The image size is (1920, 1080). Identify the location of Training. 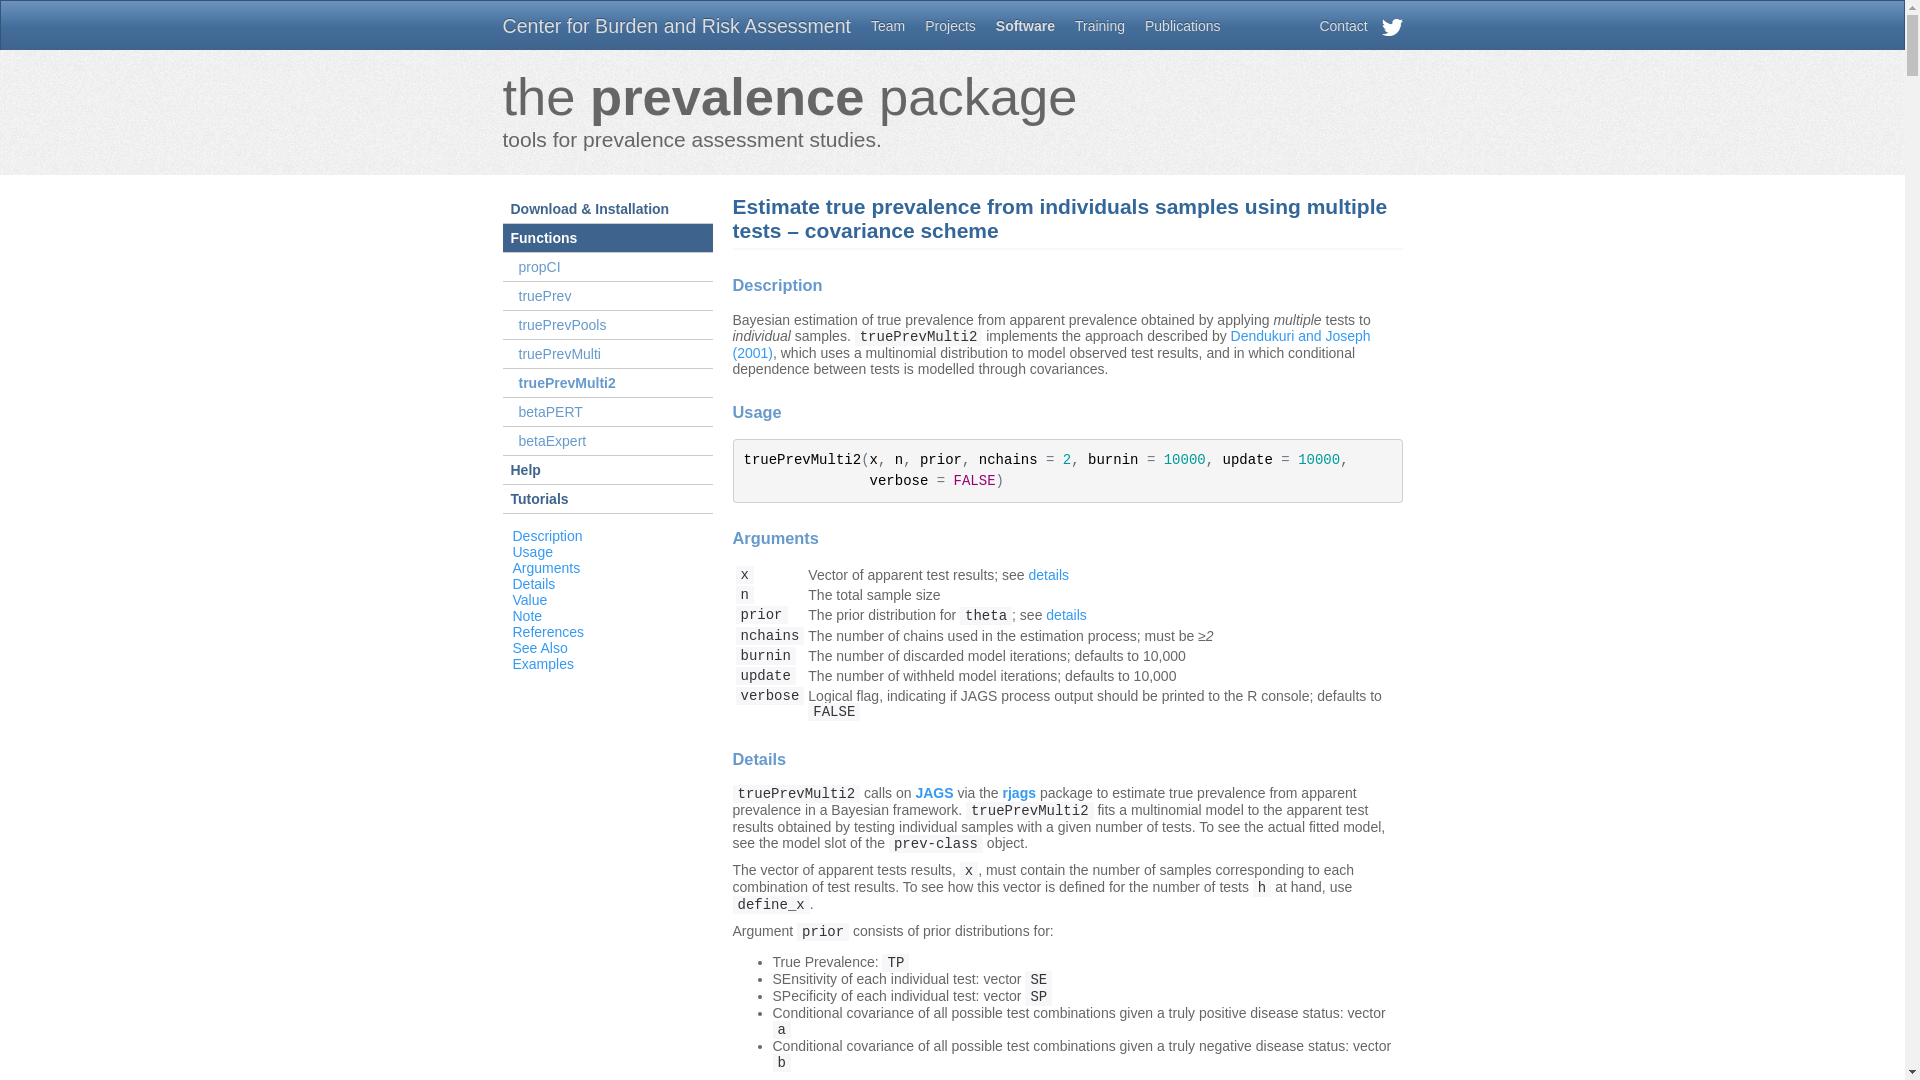
(1100, 26).